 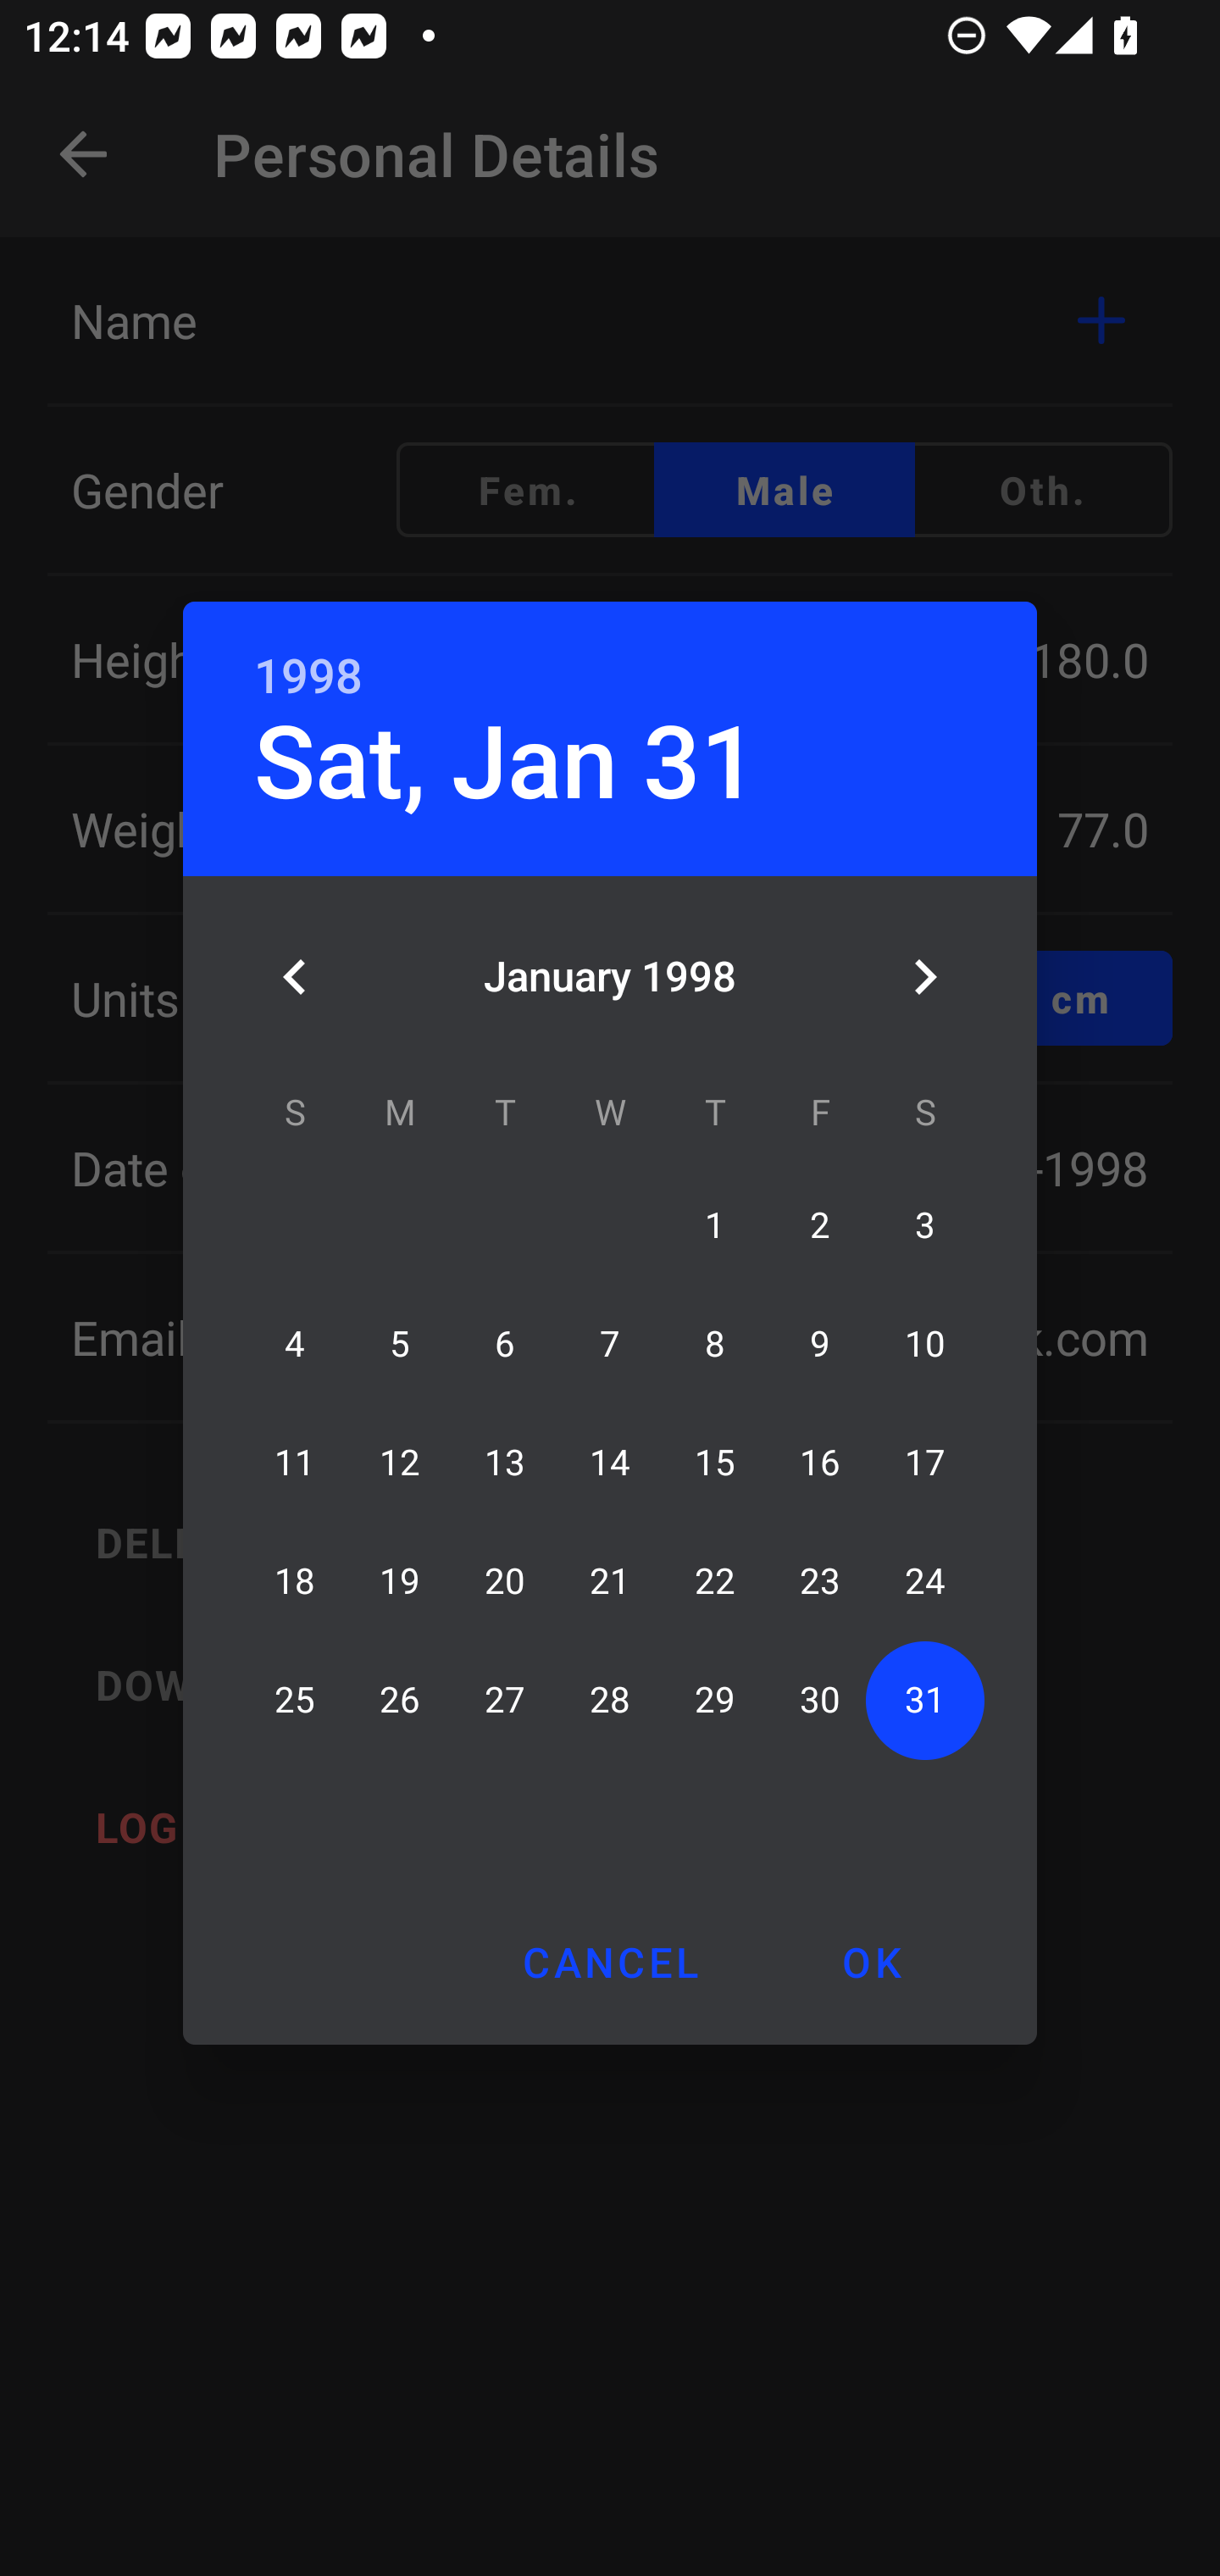 What do you see at coordinates (610, 1961) in the screenshot?
I see `CANCEL` at bounding box center [610, 1961].